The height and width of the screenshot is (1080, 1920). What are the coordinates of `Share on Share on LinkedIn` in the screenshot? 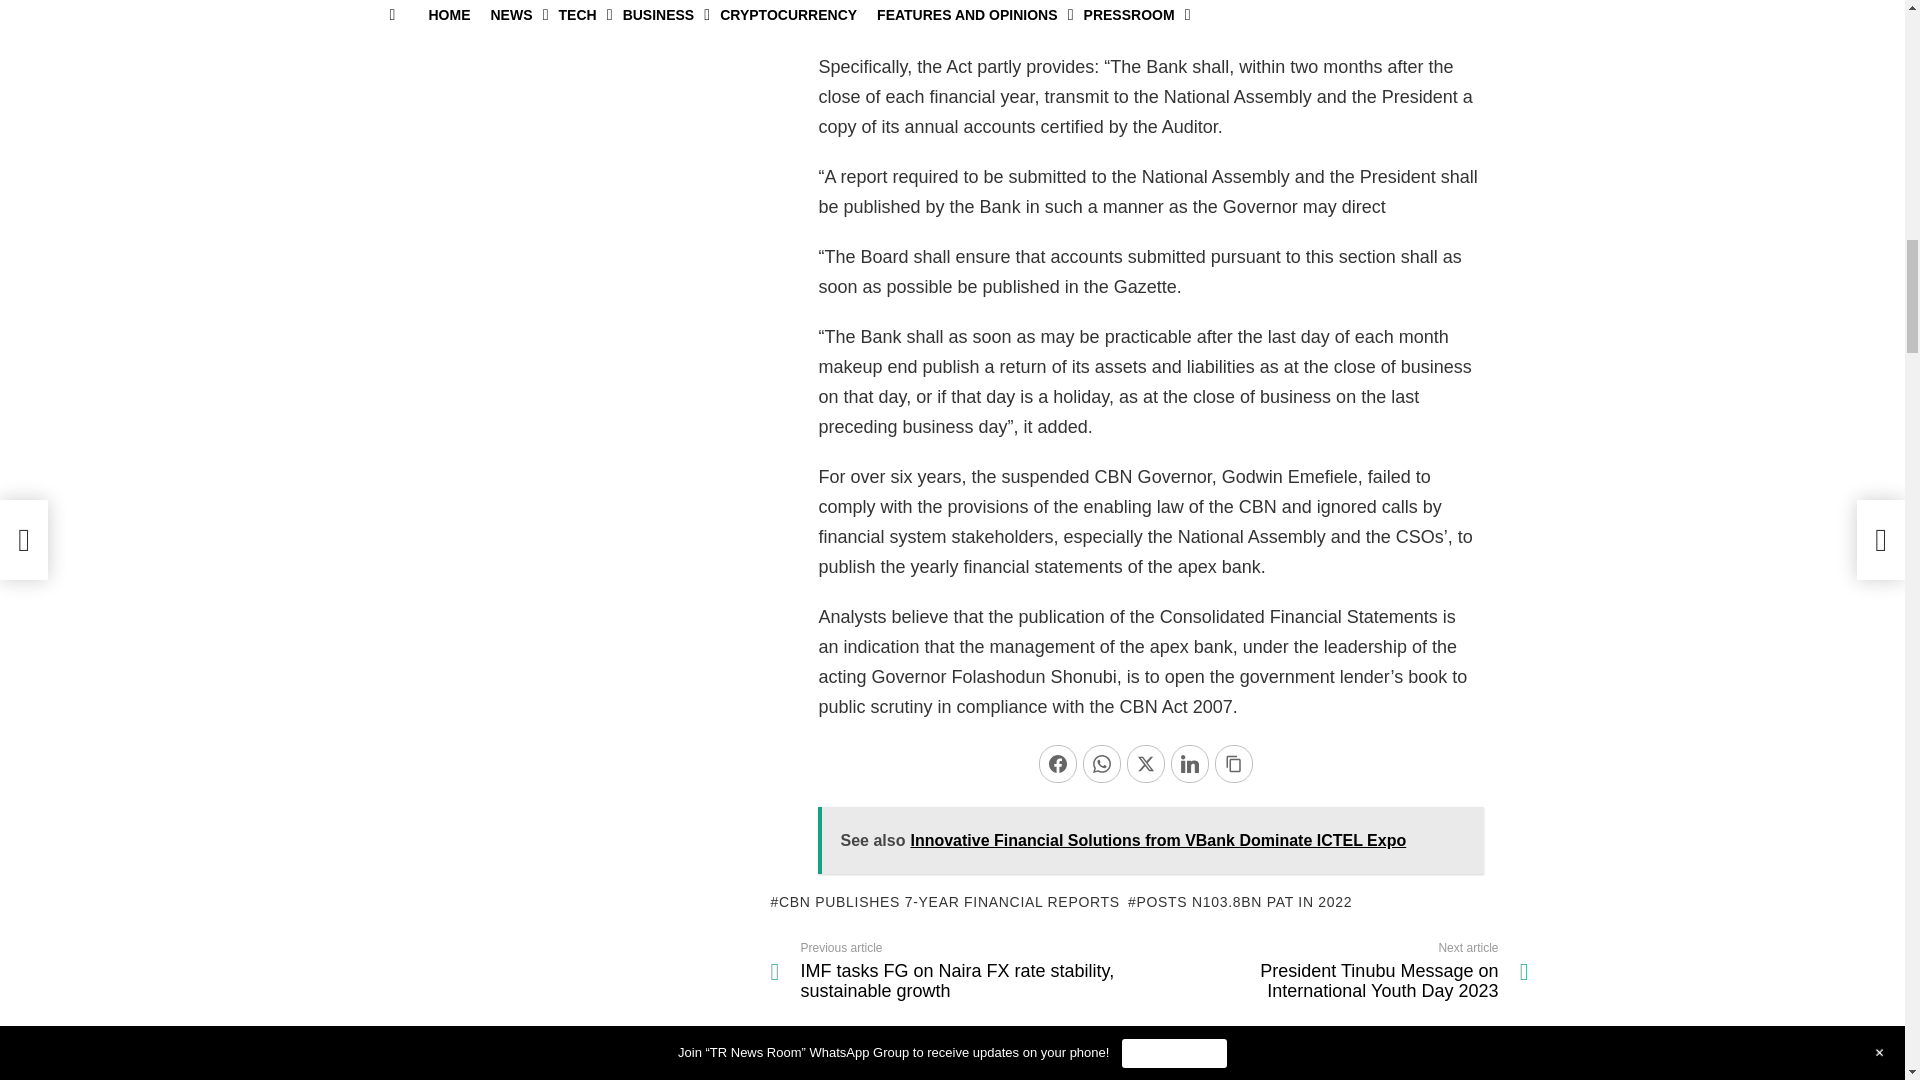 It's located at (1190, 764).